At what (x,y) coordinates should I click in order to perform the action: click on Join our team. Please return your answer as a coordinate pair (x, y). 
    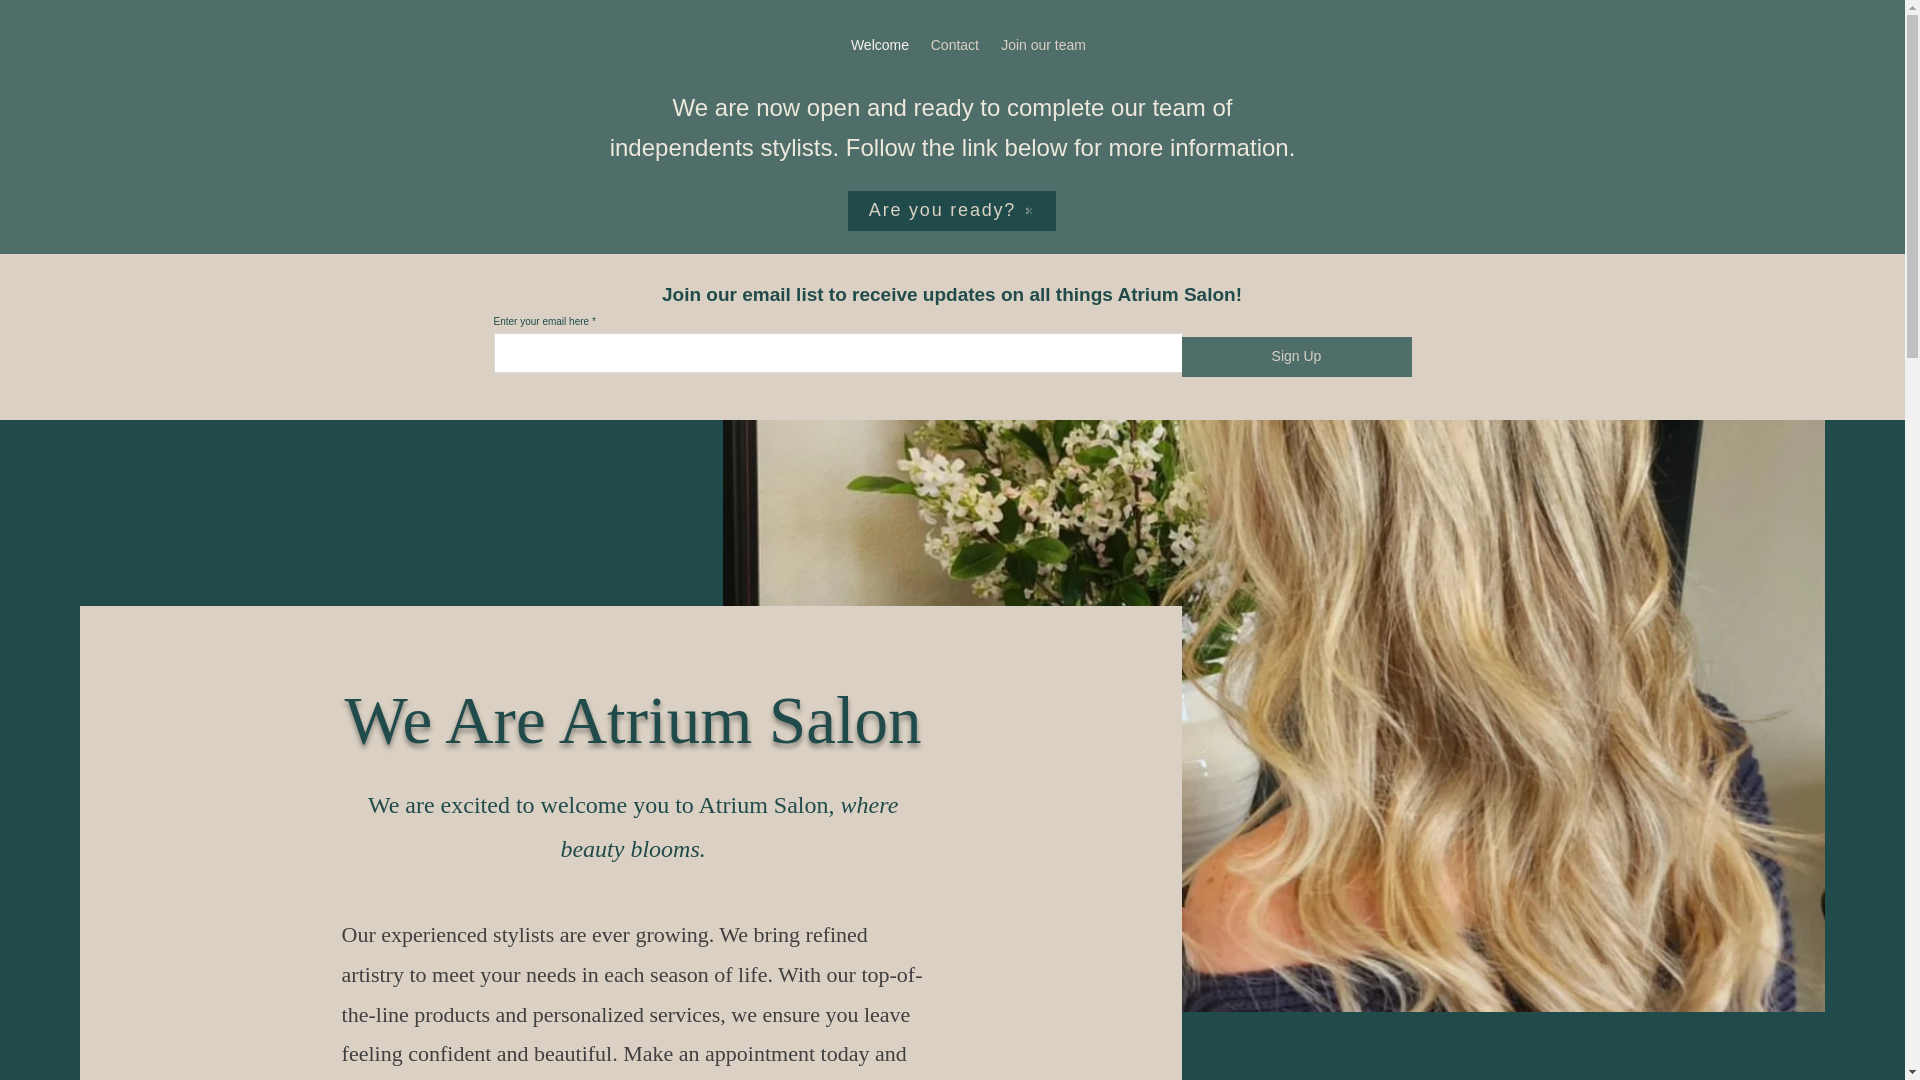
    Looking at the image, I should click on (1042, 45).